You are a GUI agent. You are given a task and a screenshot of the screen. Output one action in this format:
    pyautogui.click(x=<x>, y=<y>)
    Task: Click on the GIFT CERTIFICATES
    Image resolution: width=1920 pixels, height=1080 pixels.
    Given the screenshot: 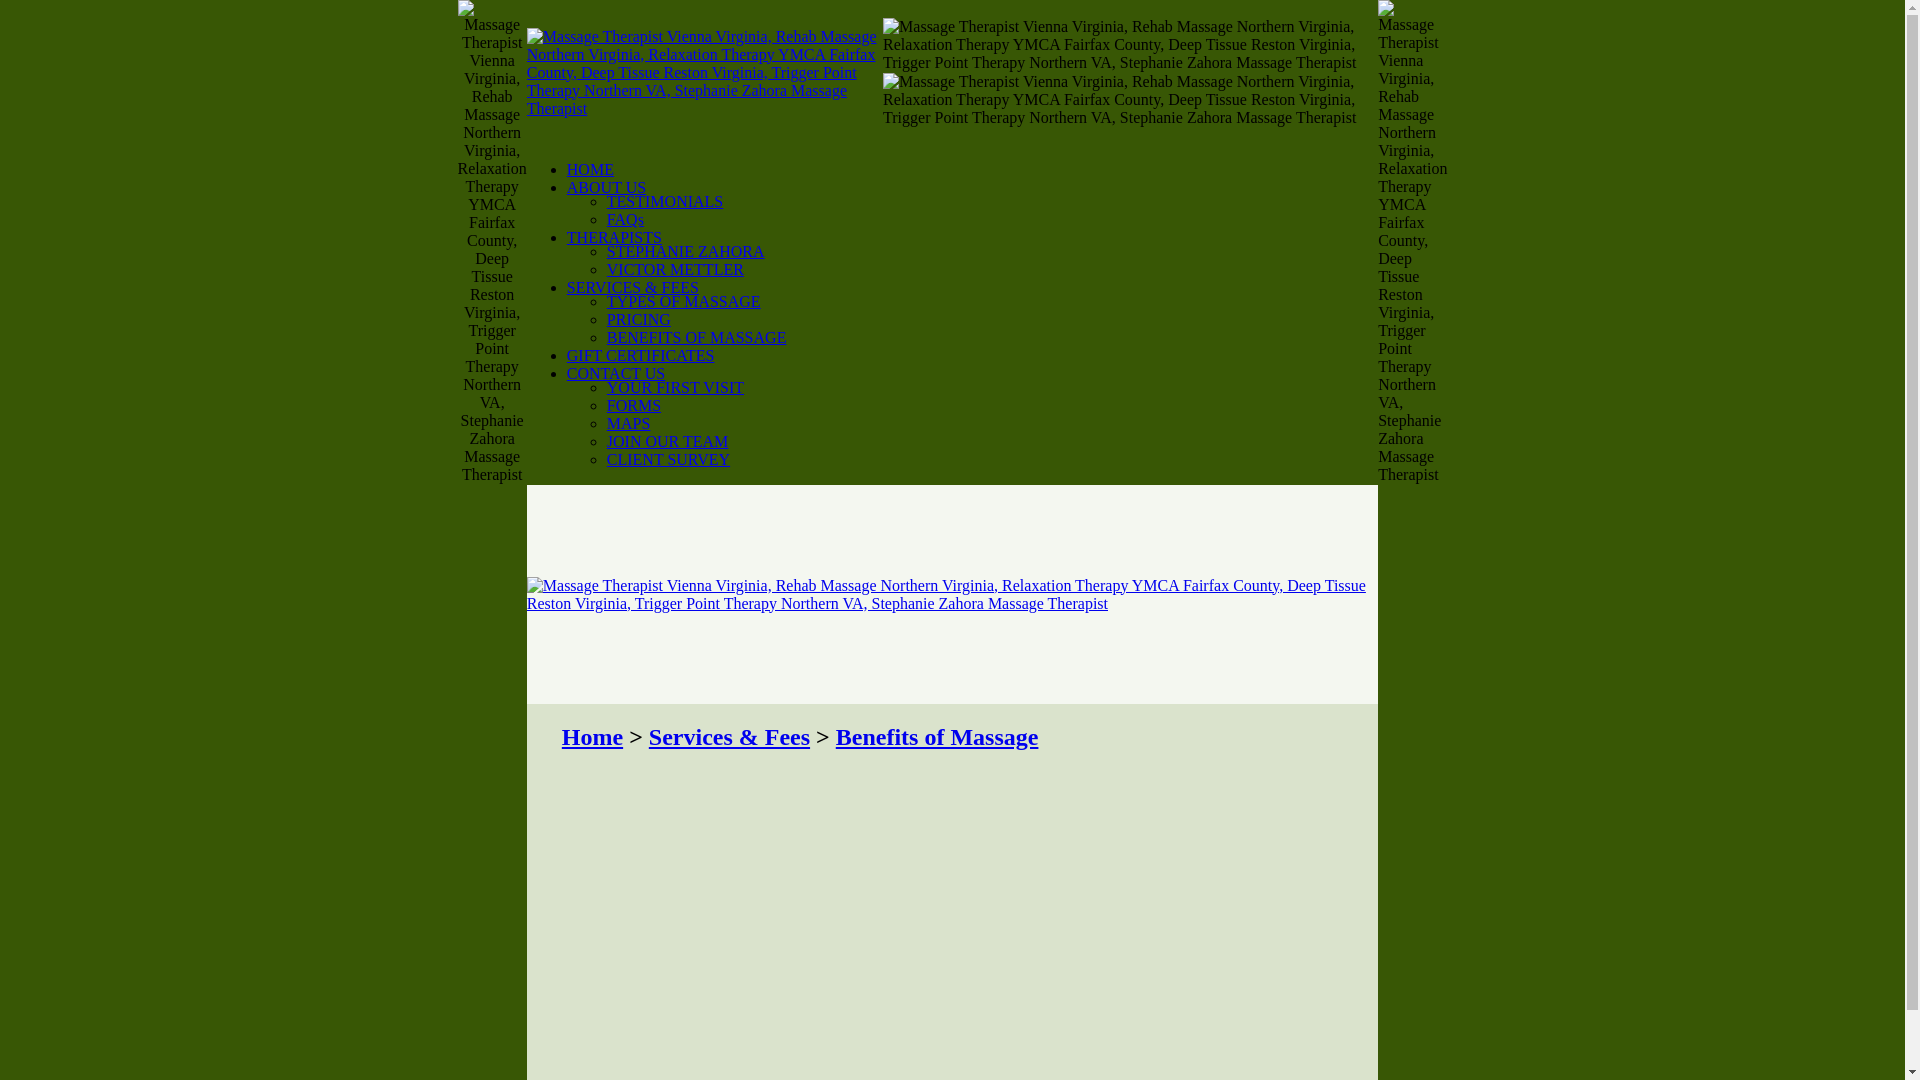 What is the action you would take?
    pyautogui.click(x=640, y=354)
    